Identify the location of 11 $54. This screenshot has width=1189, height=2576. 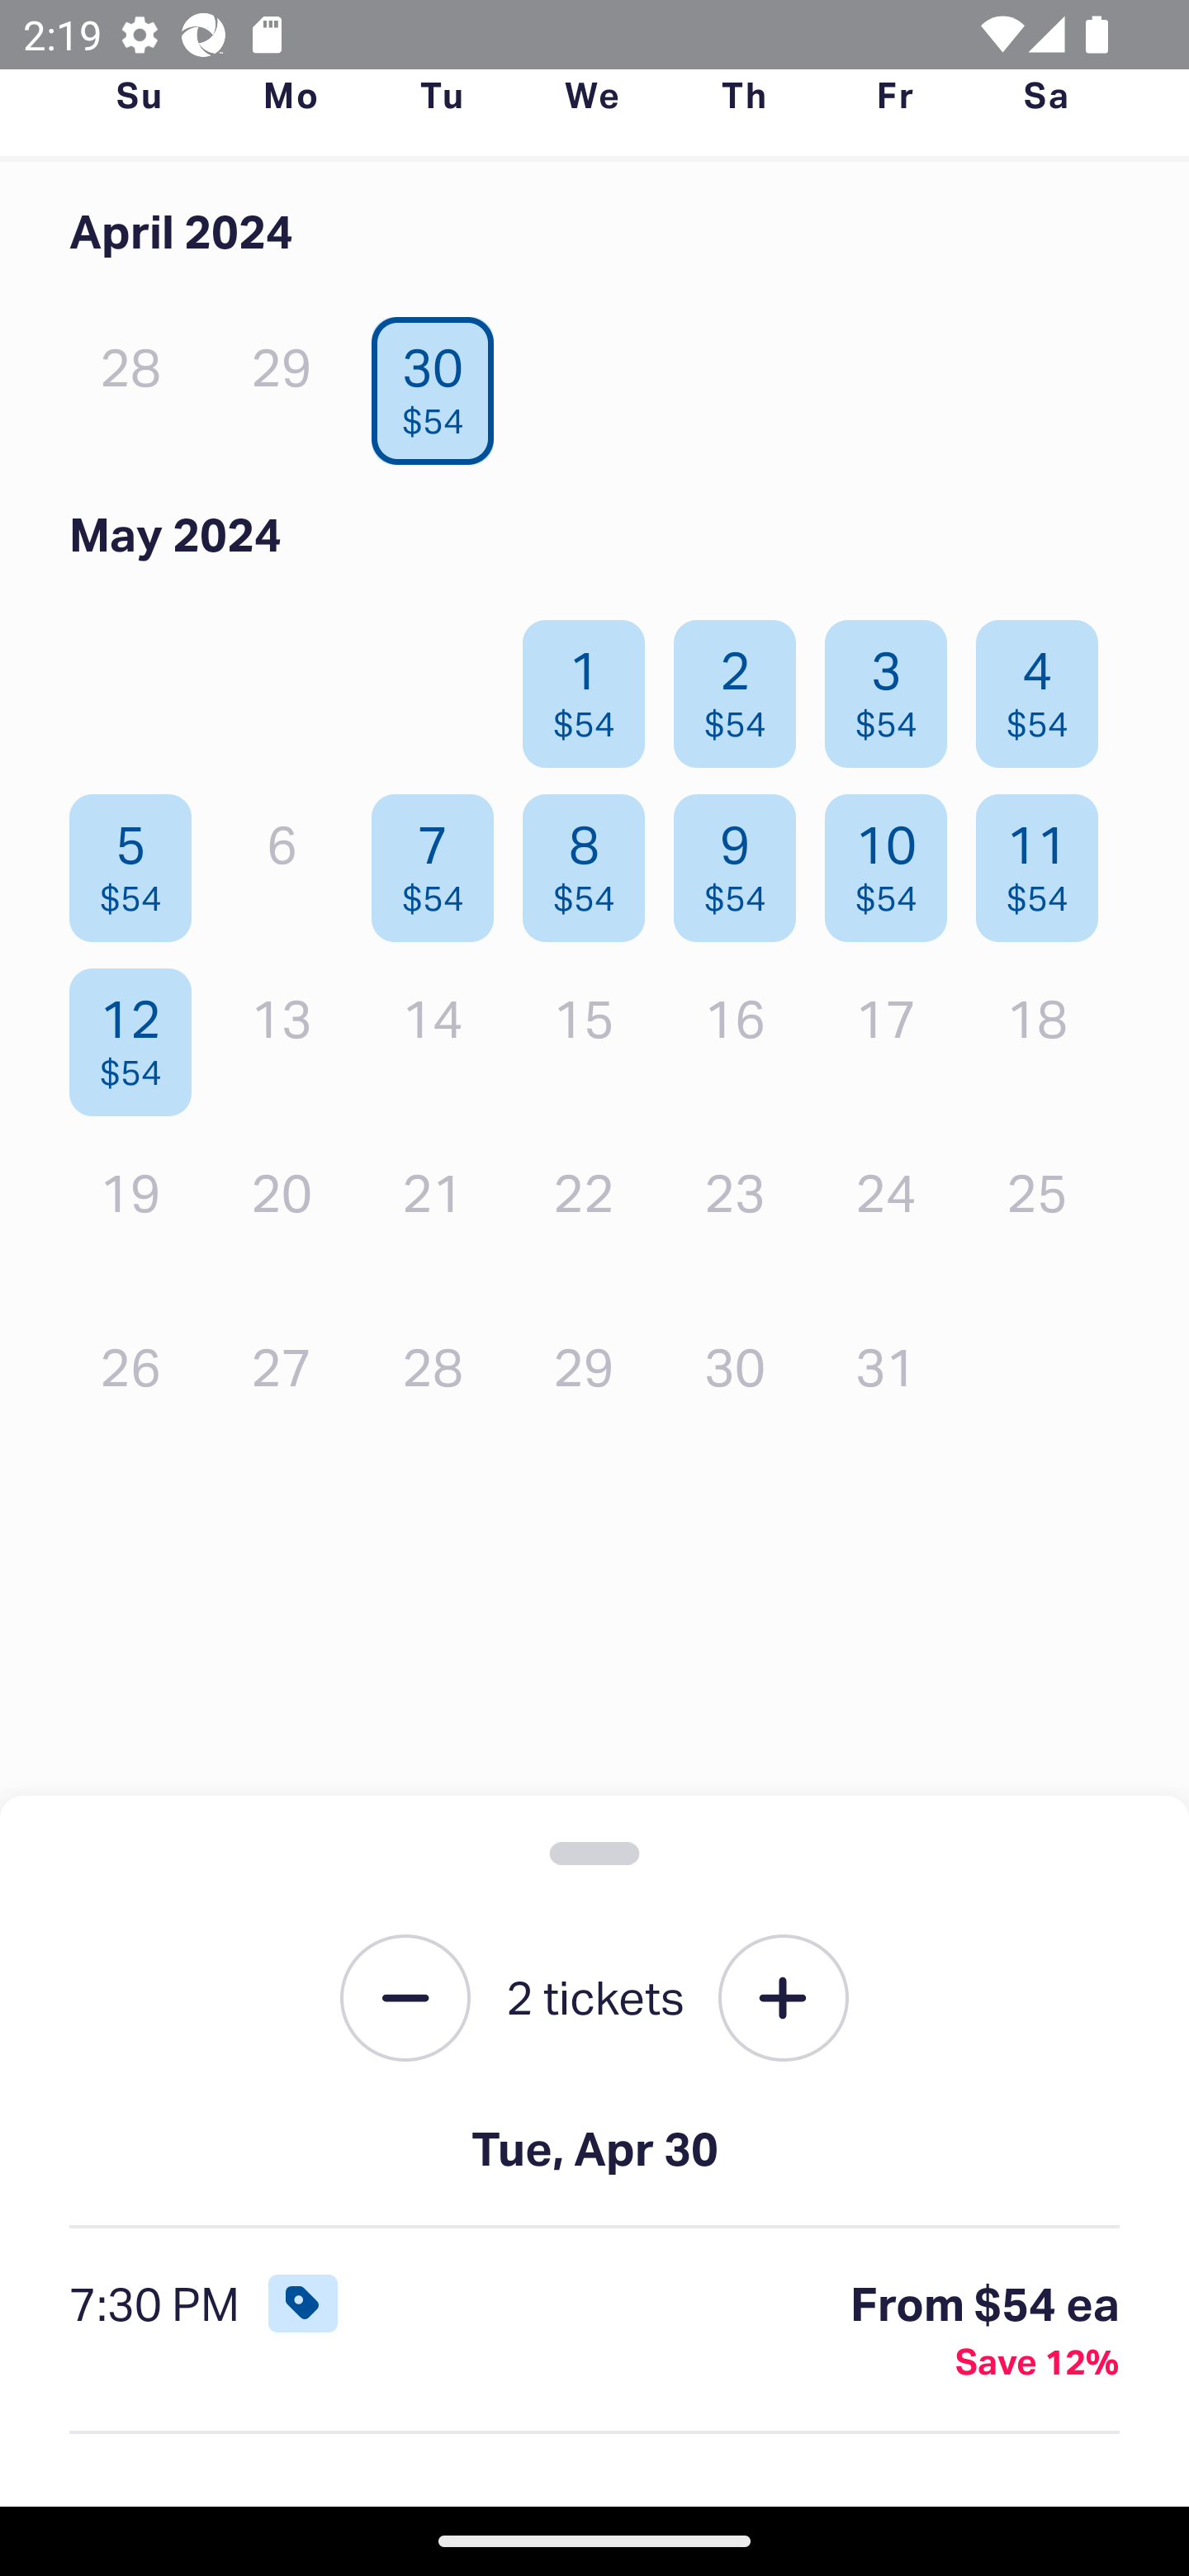
(1045, 861).